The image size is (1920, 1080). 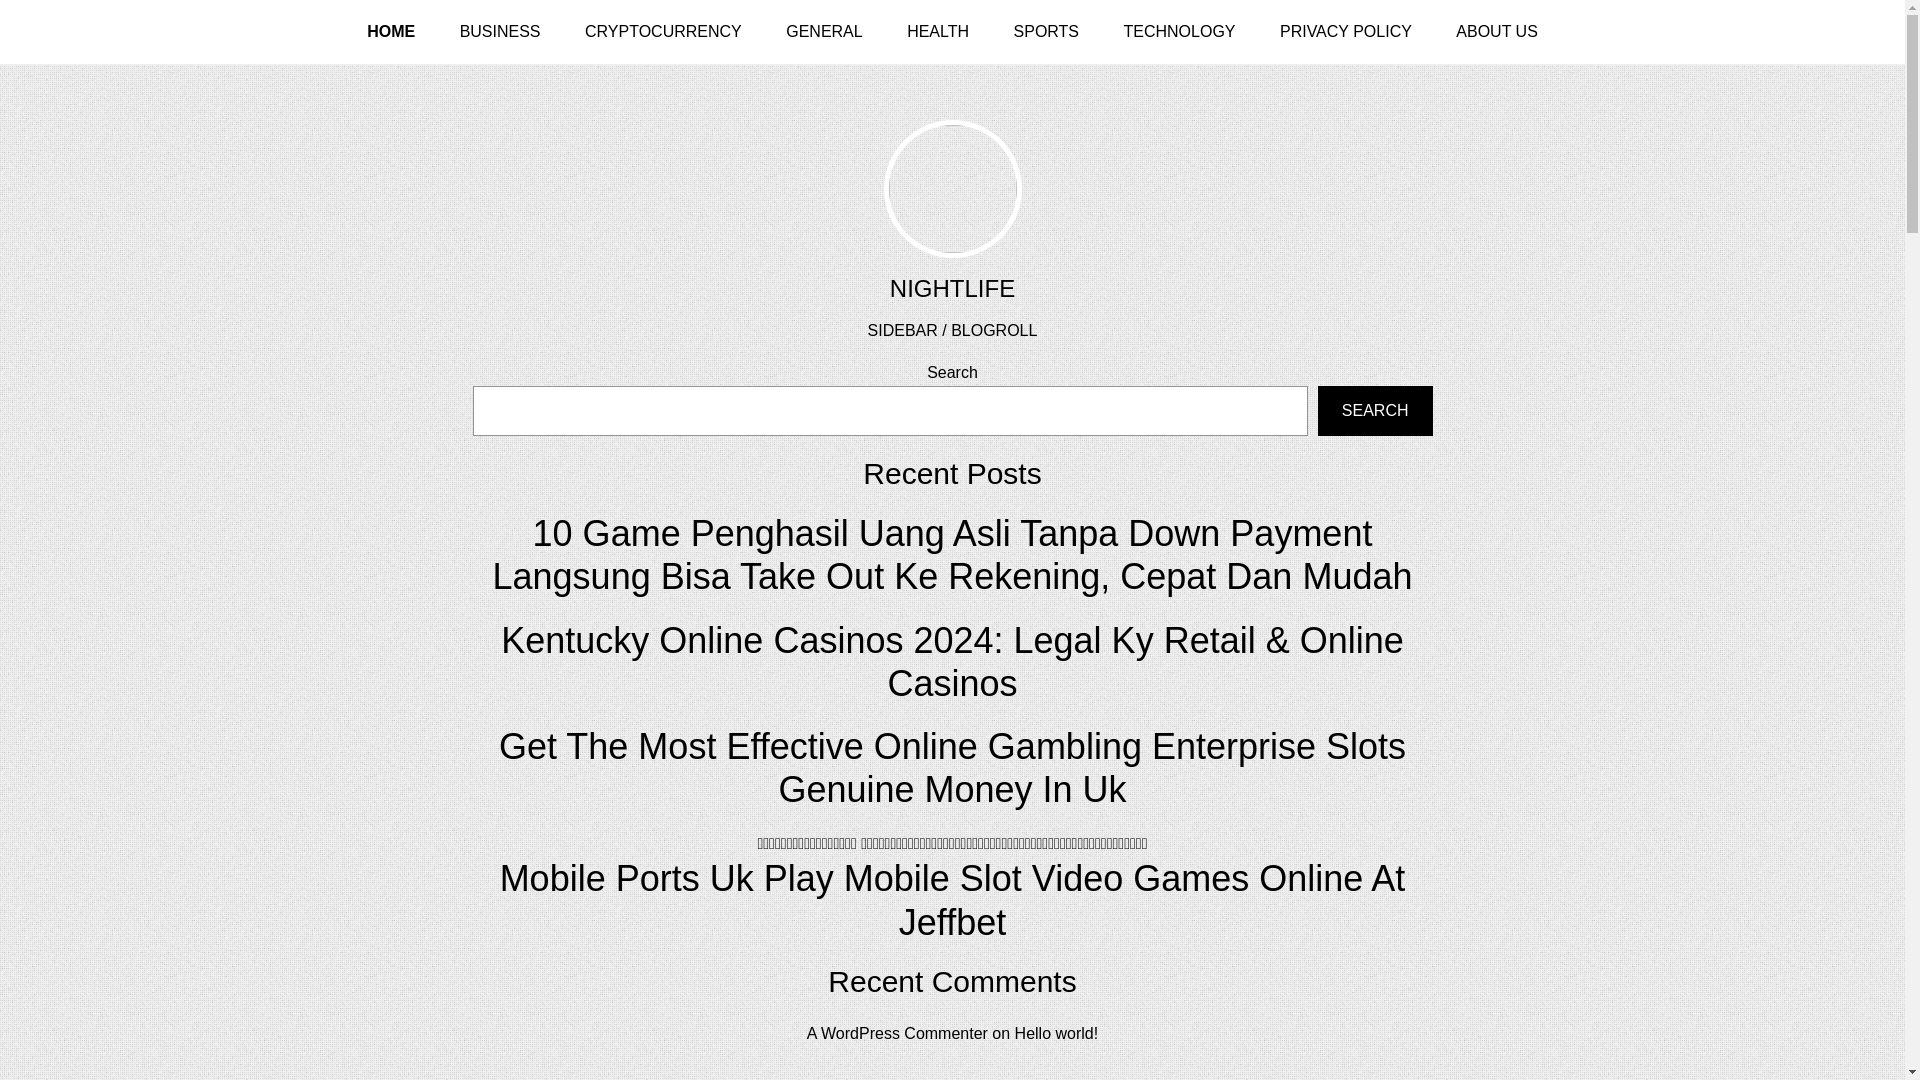 What do you see at coordinates (391, 32) in the screenshot?
I see `HOME` at bounding box center [391, 32].